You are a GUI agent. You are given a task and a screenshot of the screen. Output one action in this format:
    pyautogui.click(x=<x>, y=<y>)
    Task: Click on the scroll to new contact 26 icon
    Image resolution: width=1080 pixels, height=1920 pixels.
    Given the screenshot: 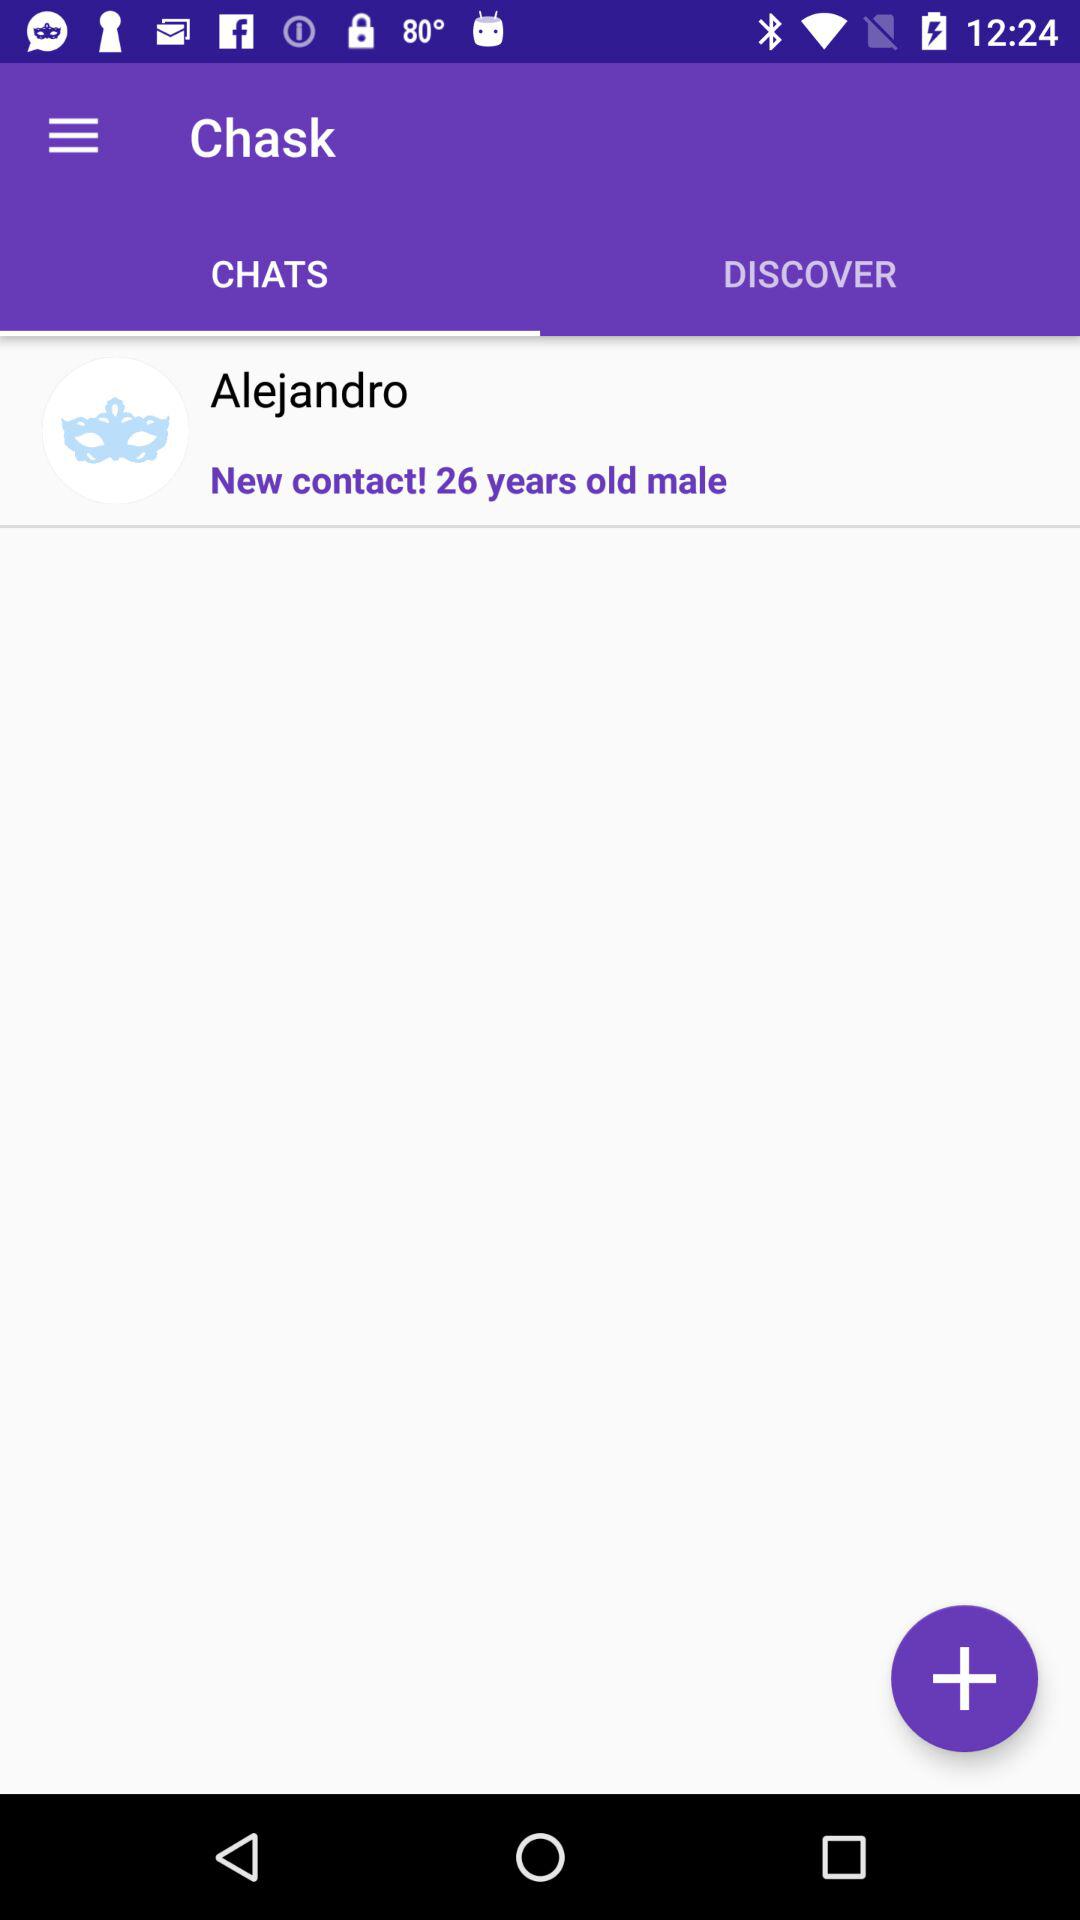 What is the action you would take?
    pyautogui.click(x=468, y=478)
    